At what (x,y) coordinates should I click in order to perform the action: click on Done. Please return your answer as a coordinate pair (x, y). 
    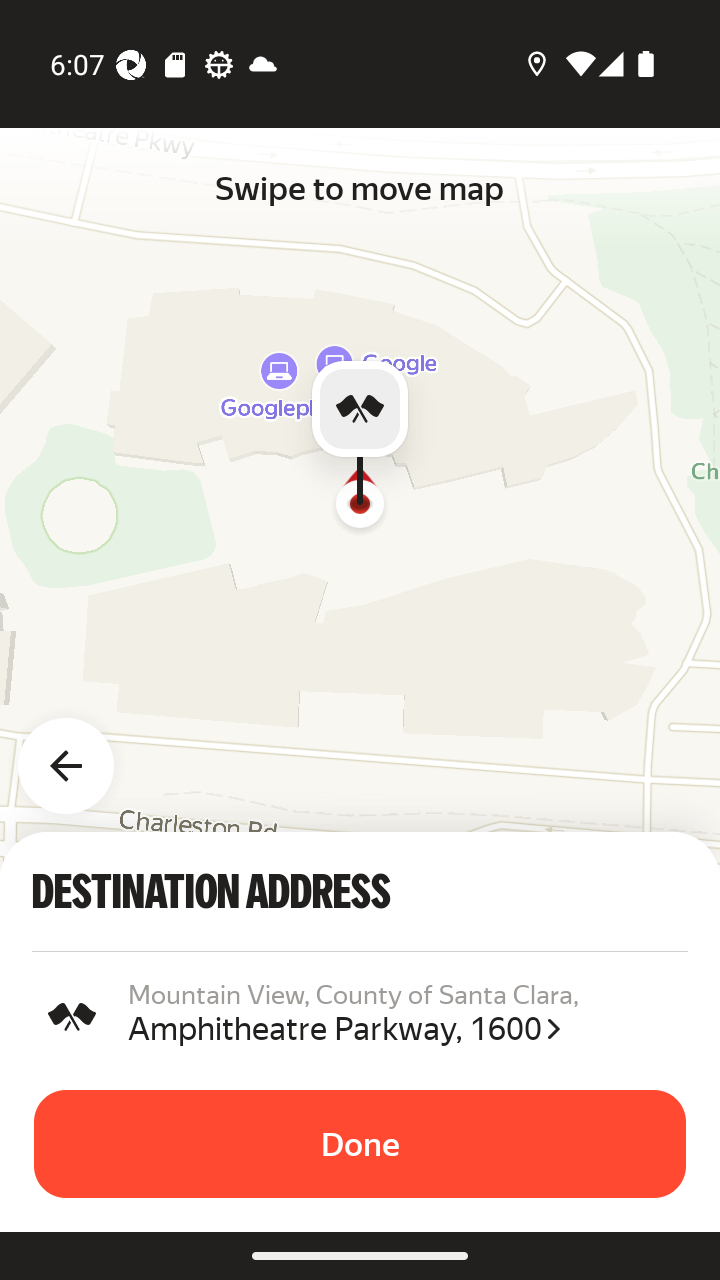
    Looking at the image, I should click on (360, 1144).